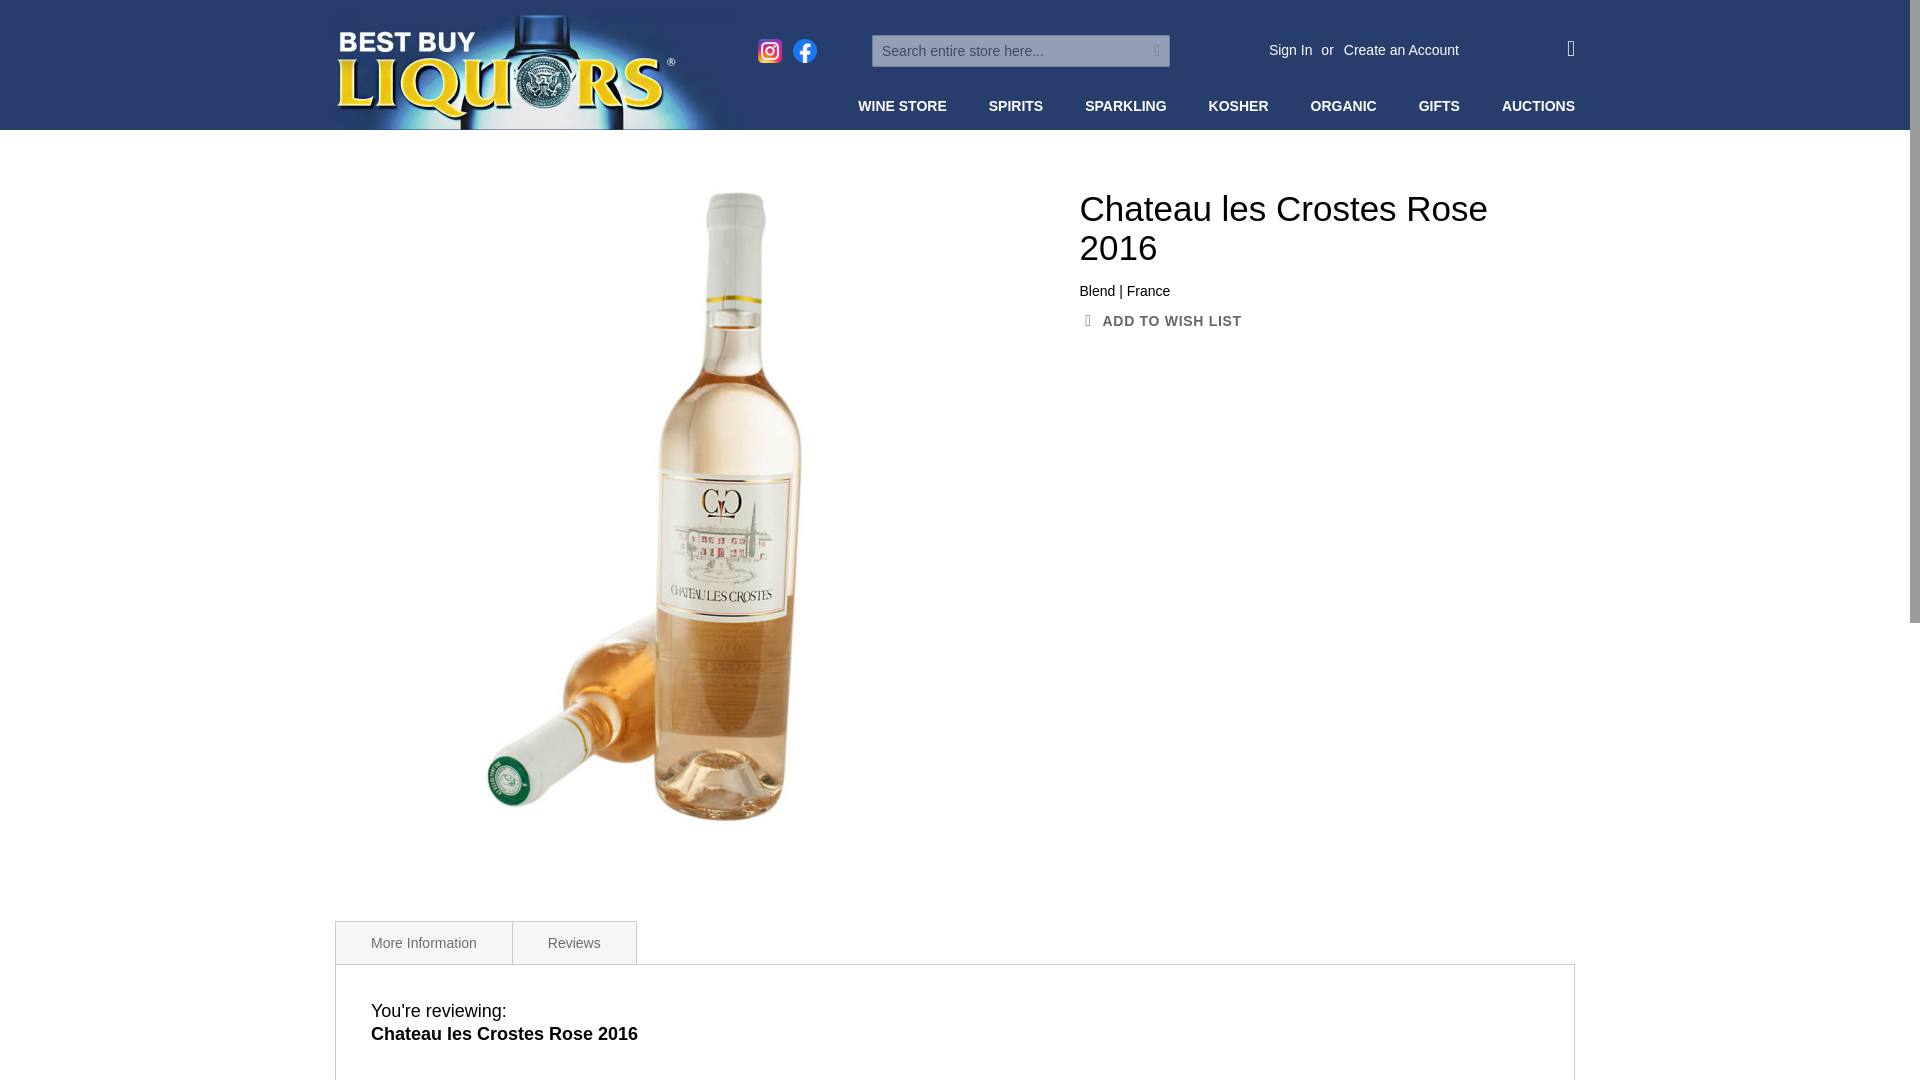  What do you see at coordinates (1402, 50) in the screenshot?
I see `Create an Account` at bounding box center [1402, 50].